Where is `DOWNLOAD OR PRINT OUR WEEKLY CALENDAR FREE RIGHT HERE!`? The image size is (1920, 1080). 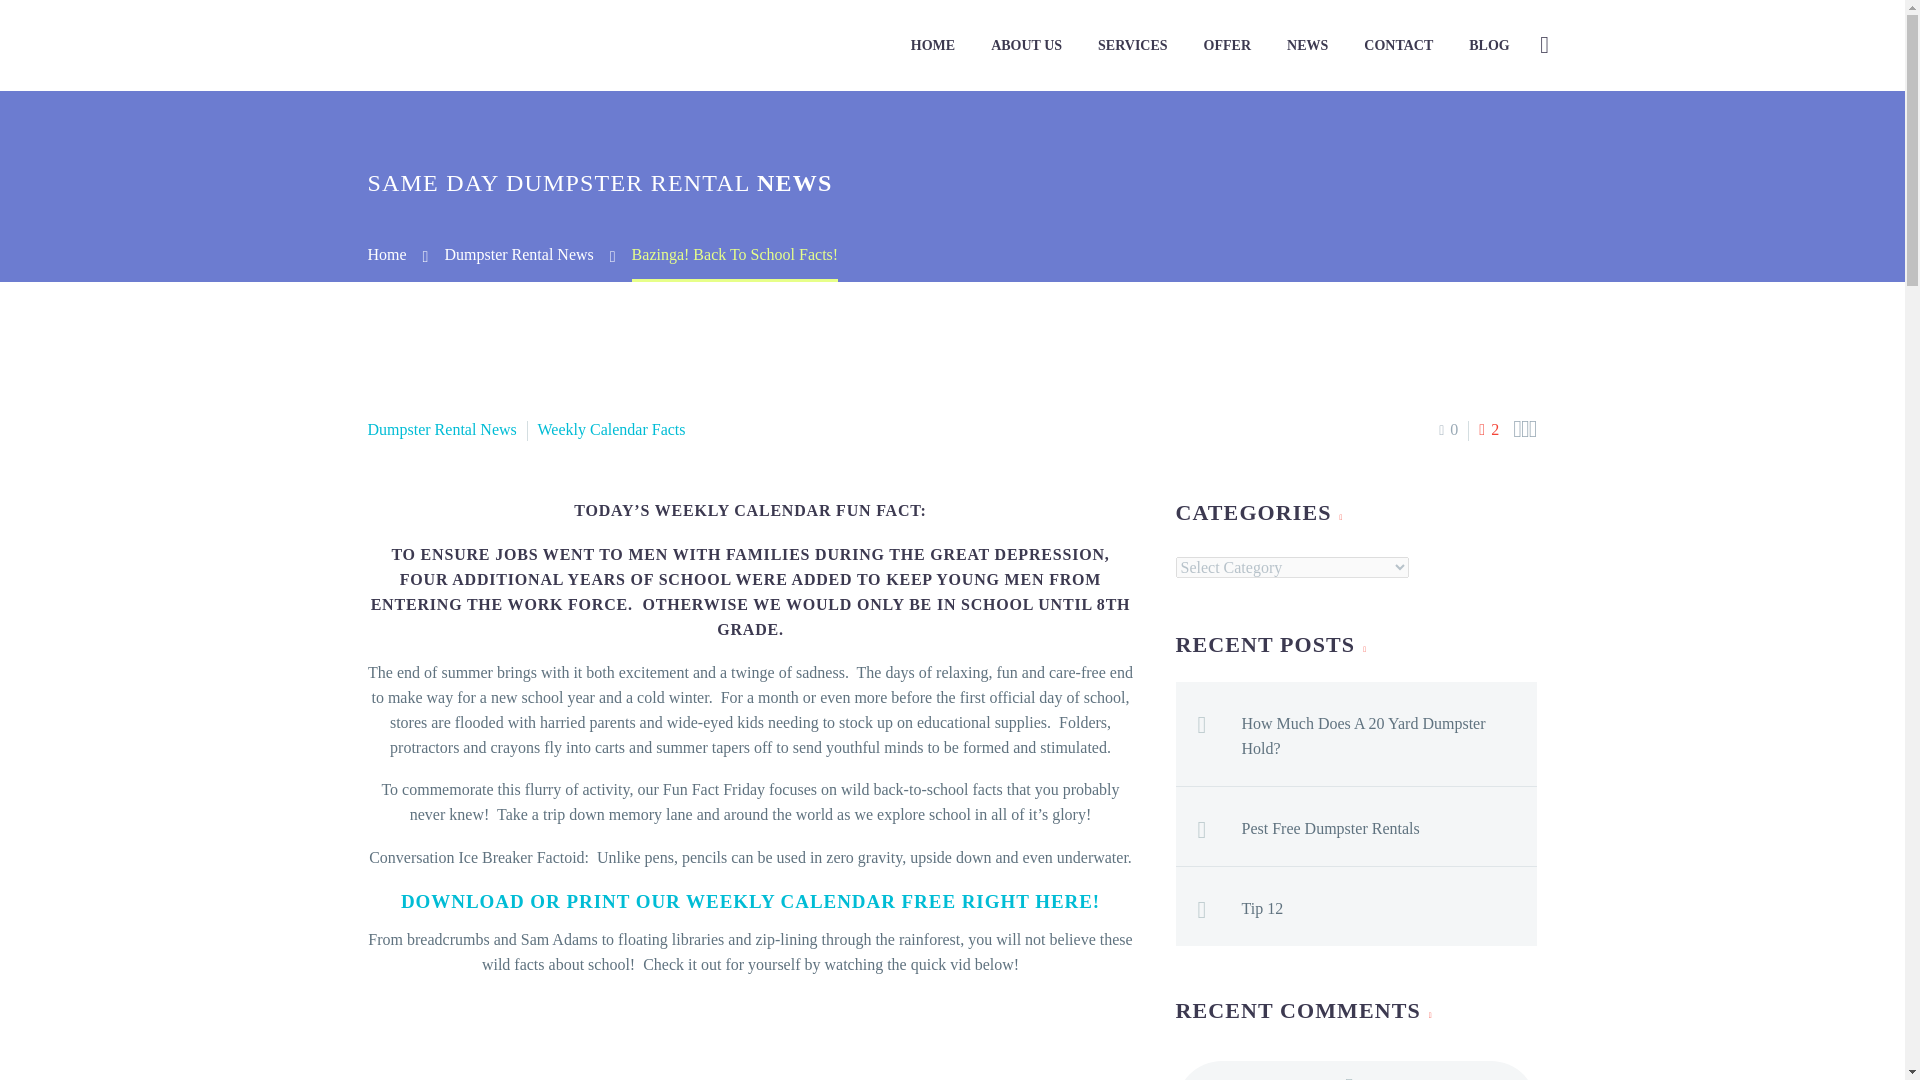 DOWNLOAD OR PRINT OUR WEEKLY CALENDAR FREE RIGHT HERE! is located at coordinates (750, 901).